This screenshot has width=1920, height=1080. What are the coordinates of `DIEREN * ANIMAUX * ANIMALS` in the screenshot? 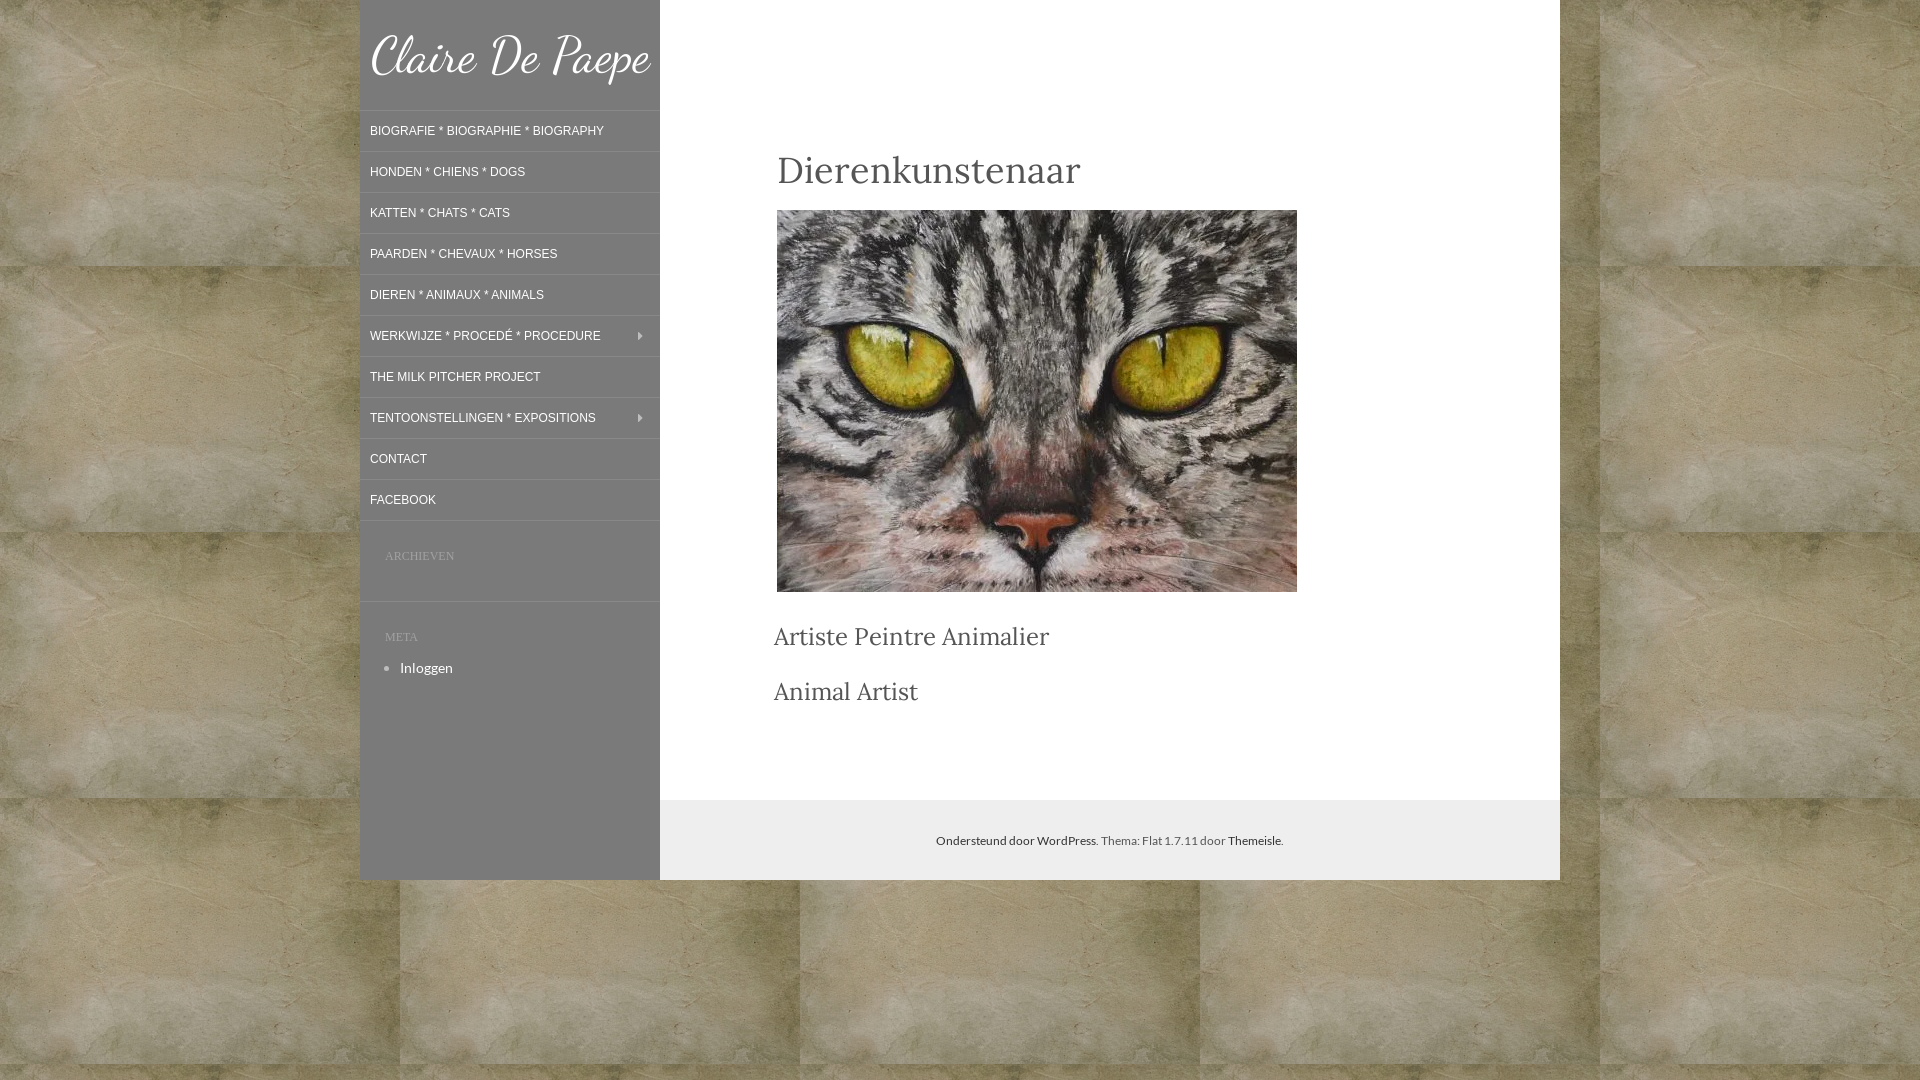 It's located at (457, 294).